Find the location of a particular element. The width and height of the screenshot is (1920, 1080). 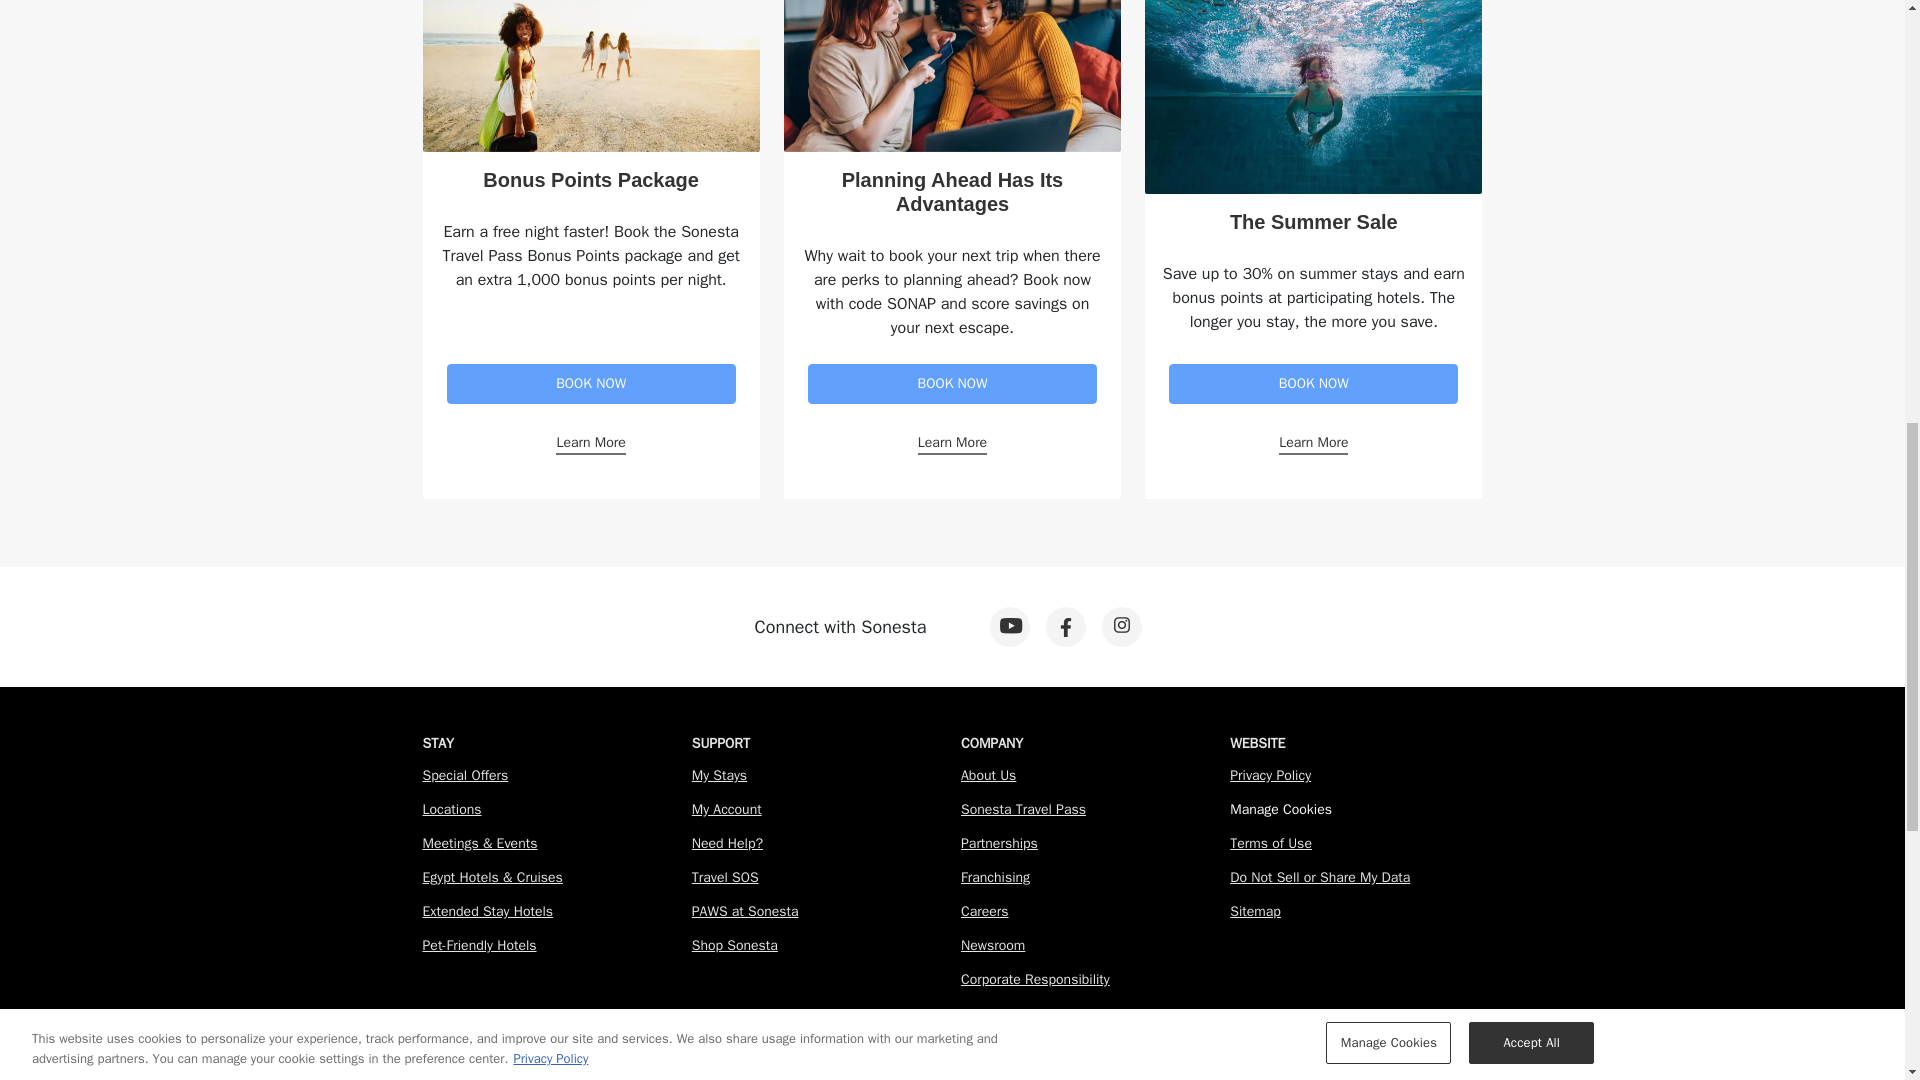

Special Offers is located at coordinates (465, 775).